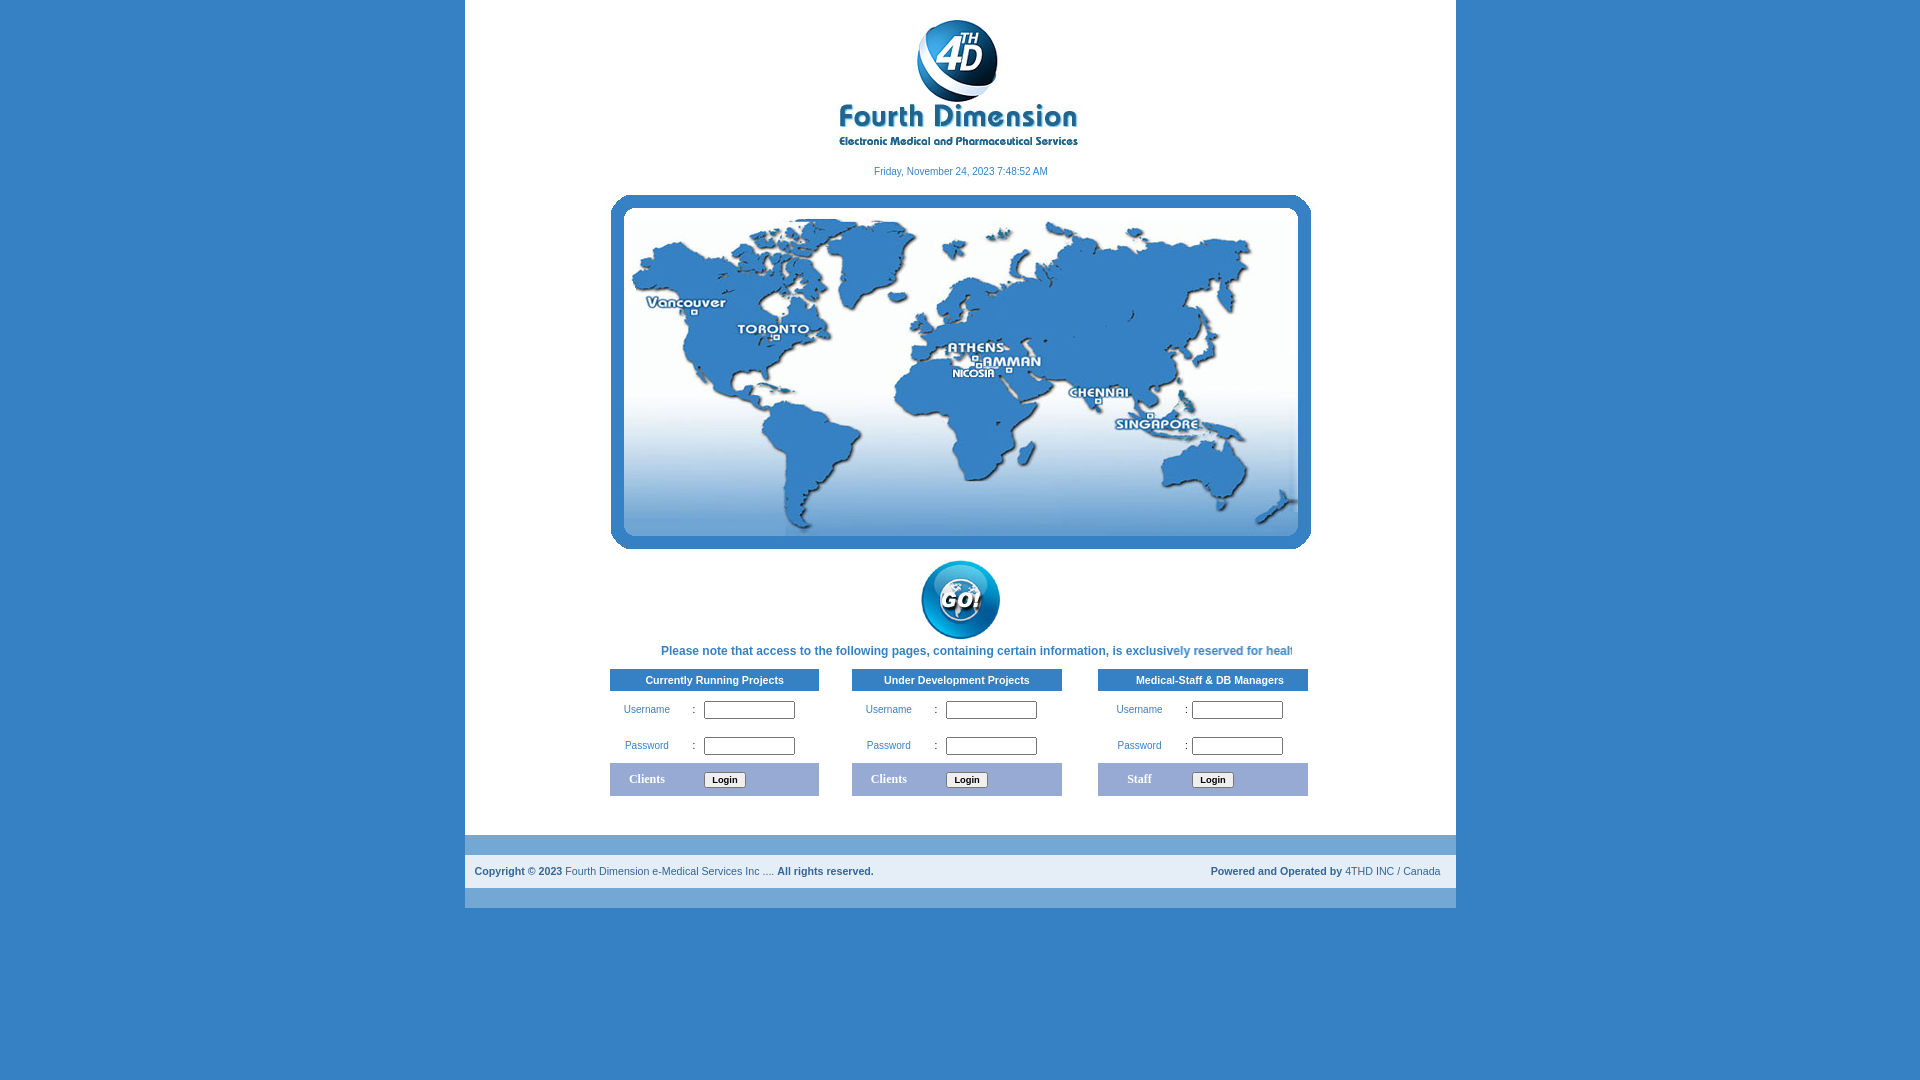  Describe the element at coordinates (826, 870) in the screenshot. I see `All rights reserved.` at that location.